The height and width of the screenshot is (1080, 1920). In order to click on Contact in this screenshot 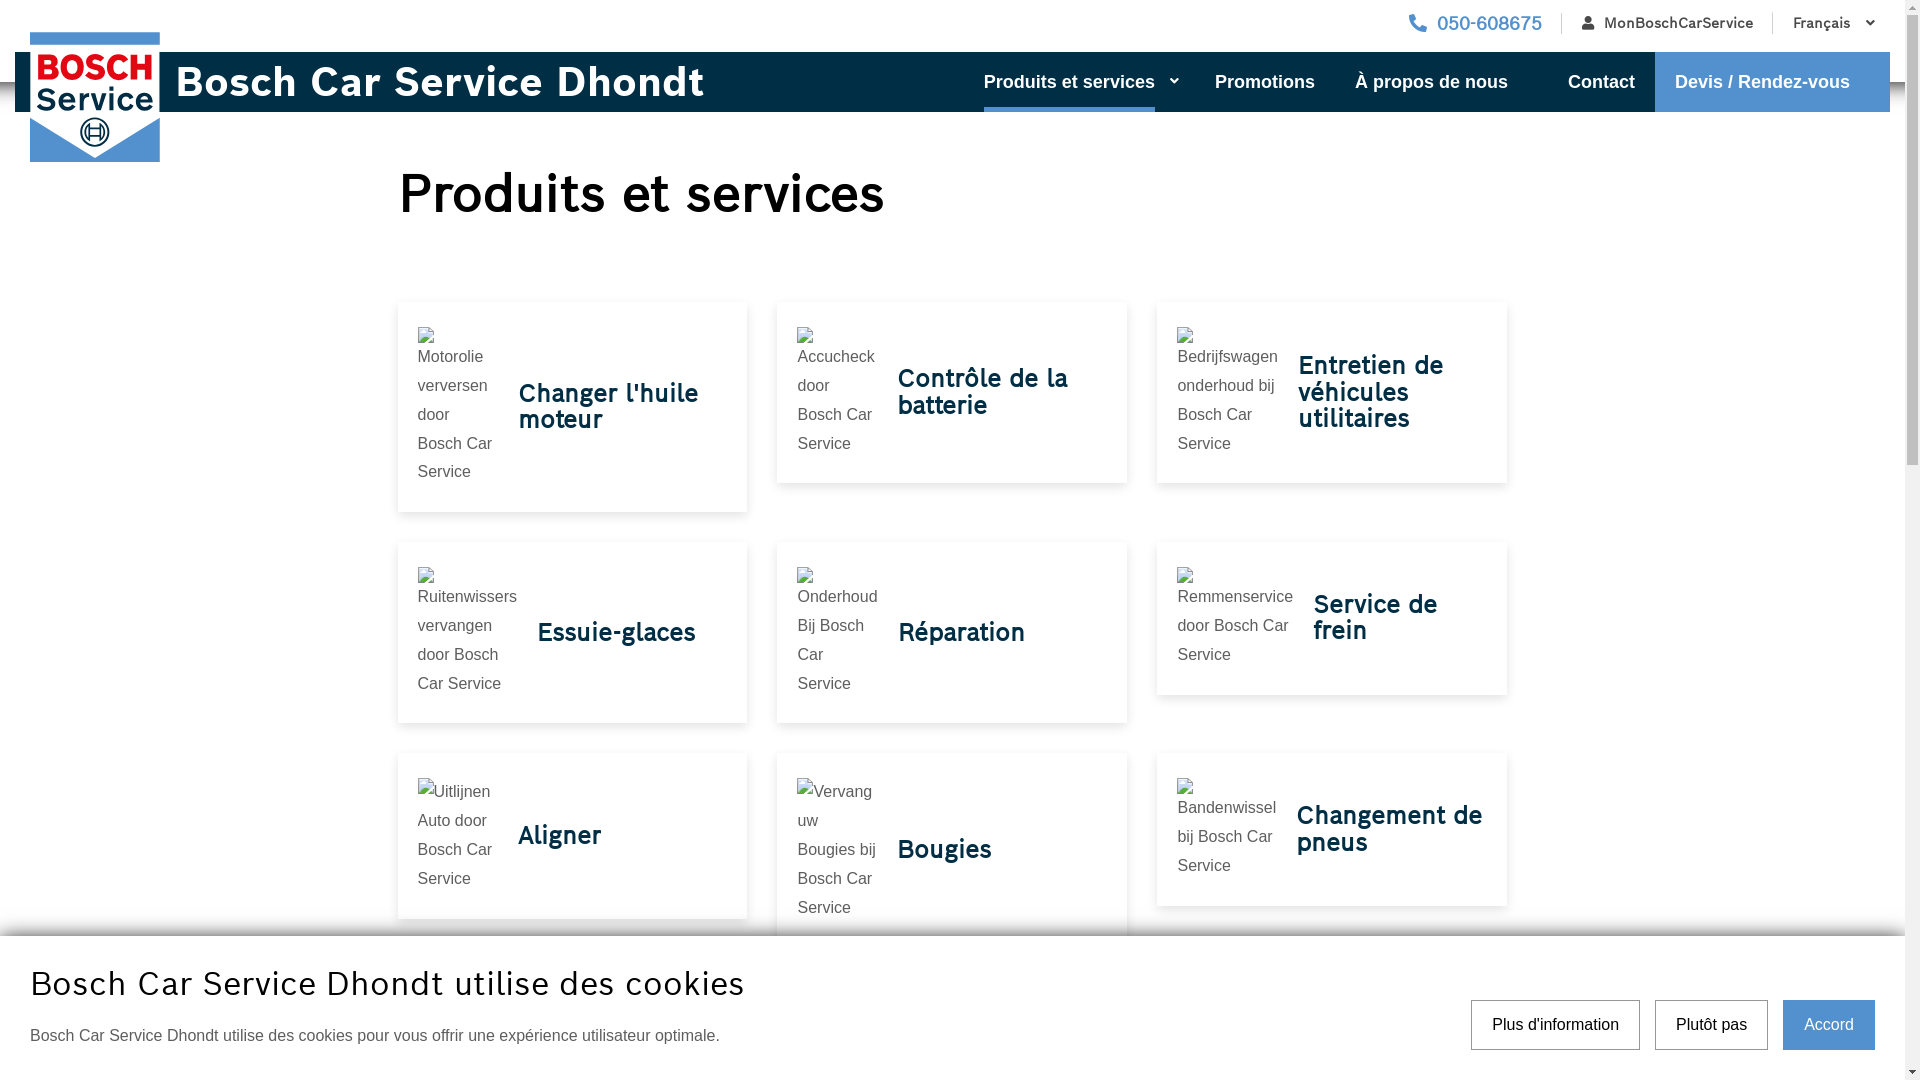, I will do `click(1602, 82)`.